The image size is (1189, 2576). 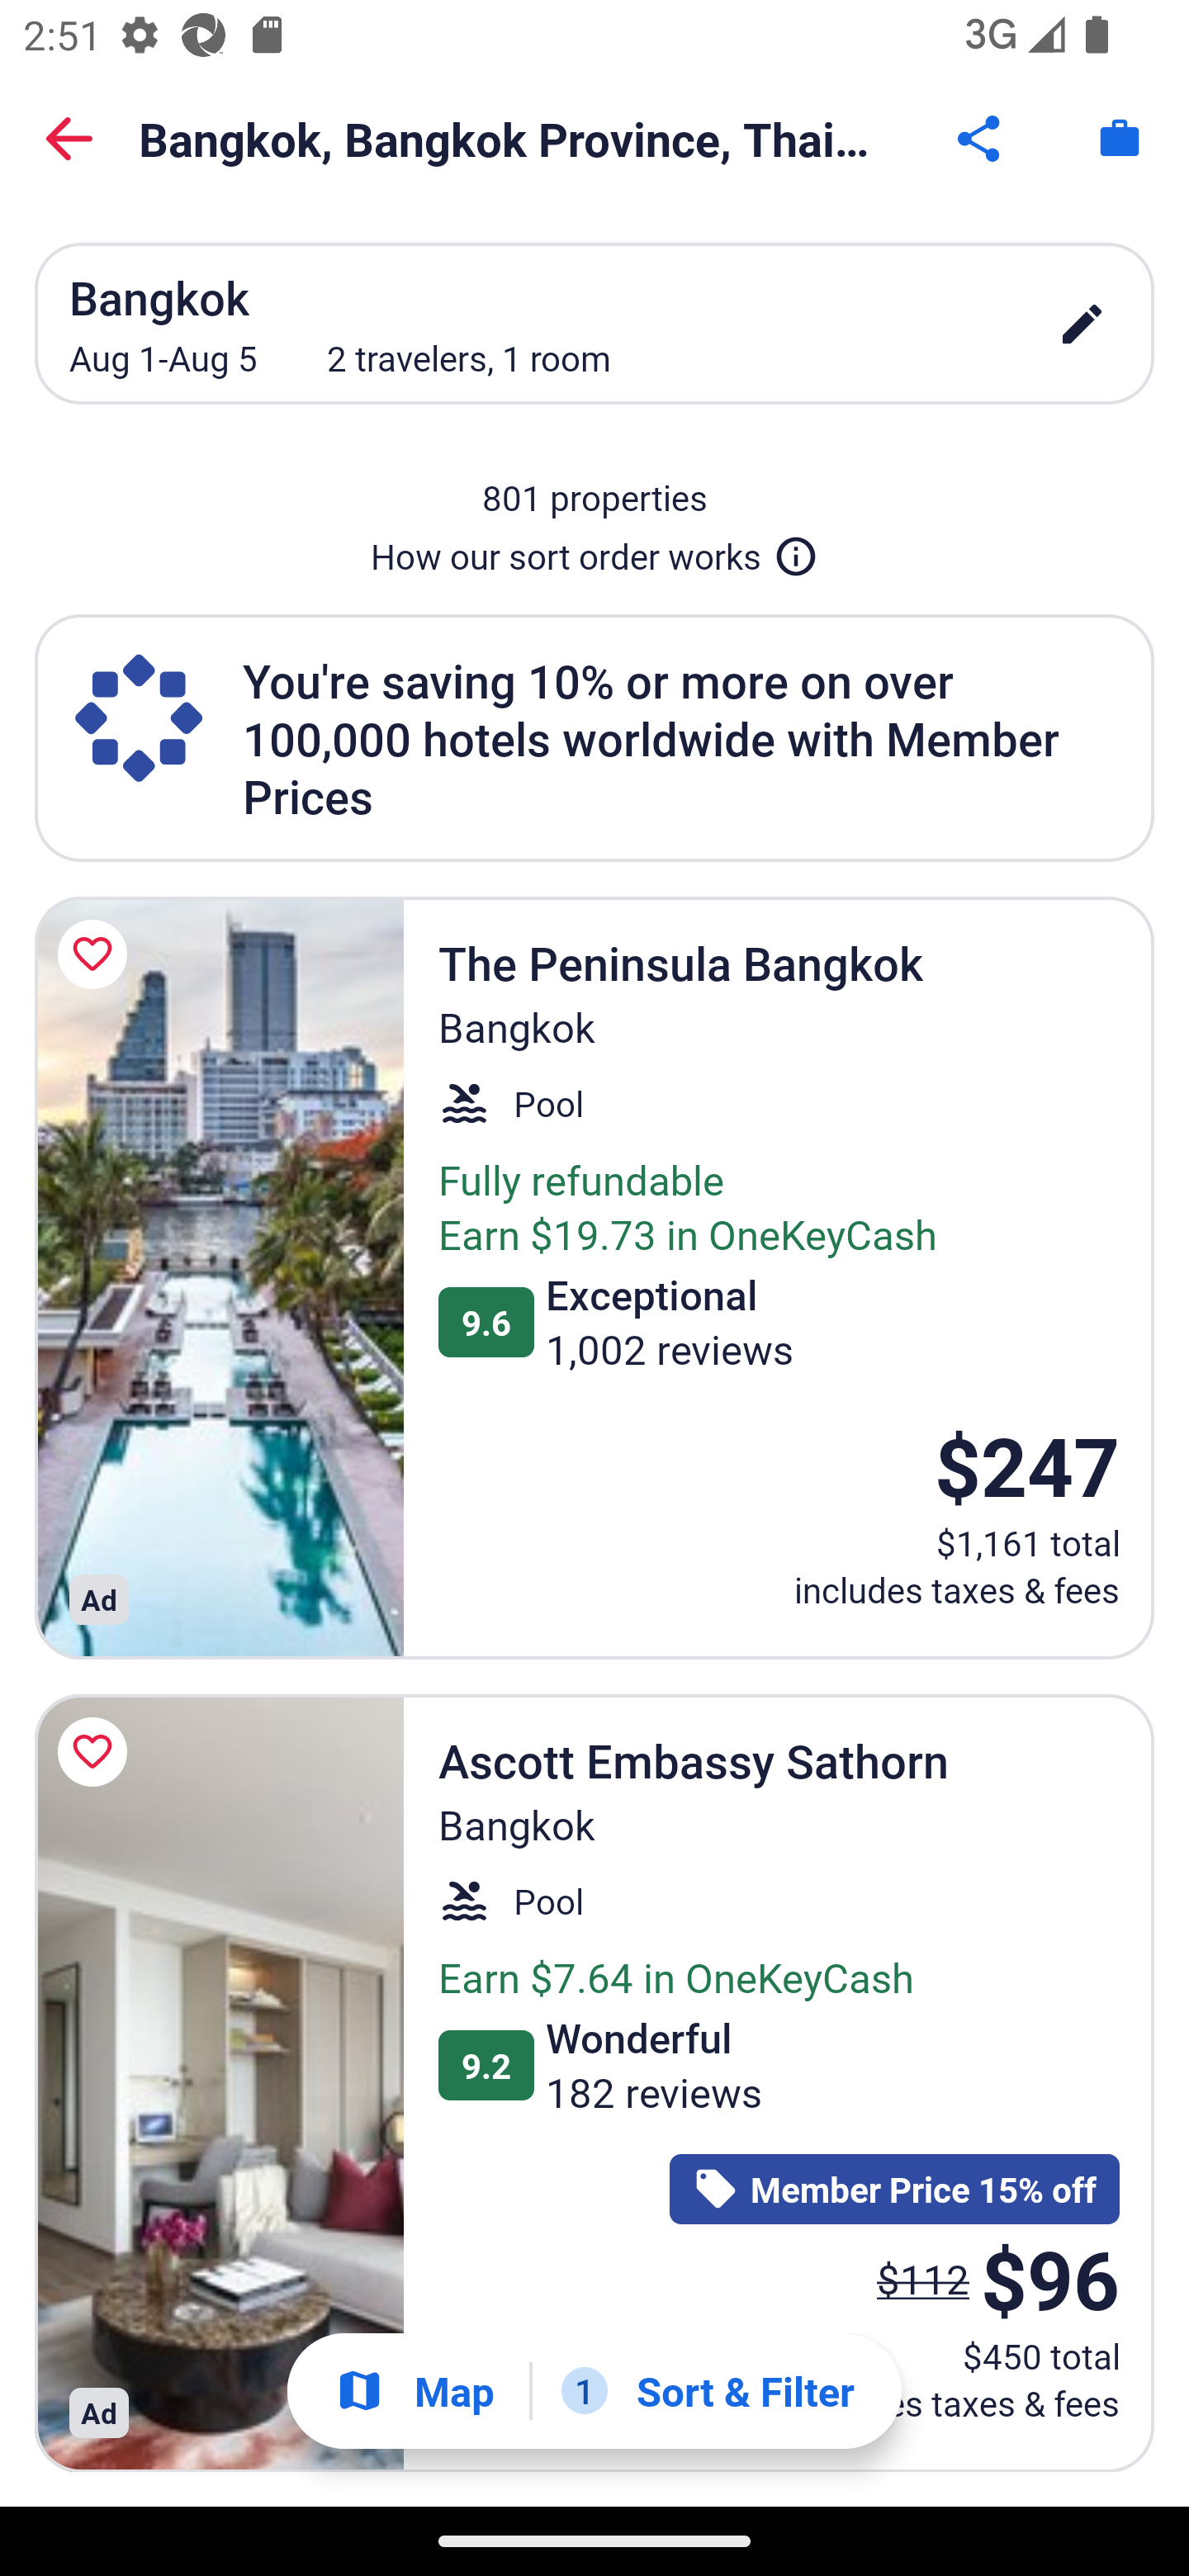 What do you see at coordinates (69, 139) in the screenshot?
I see `Back` at bounding box center [69, 139].